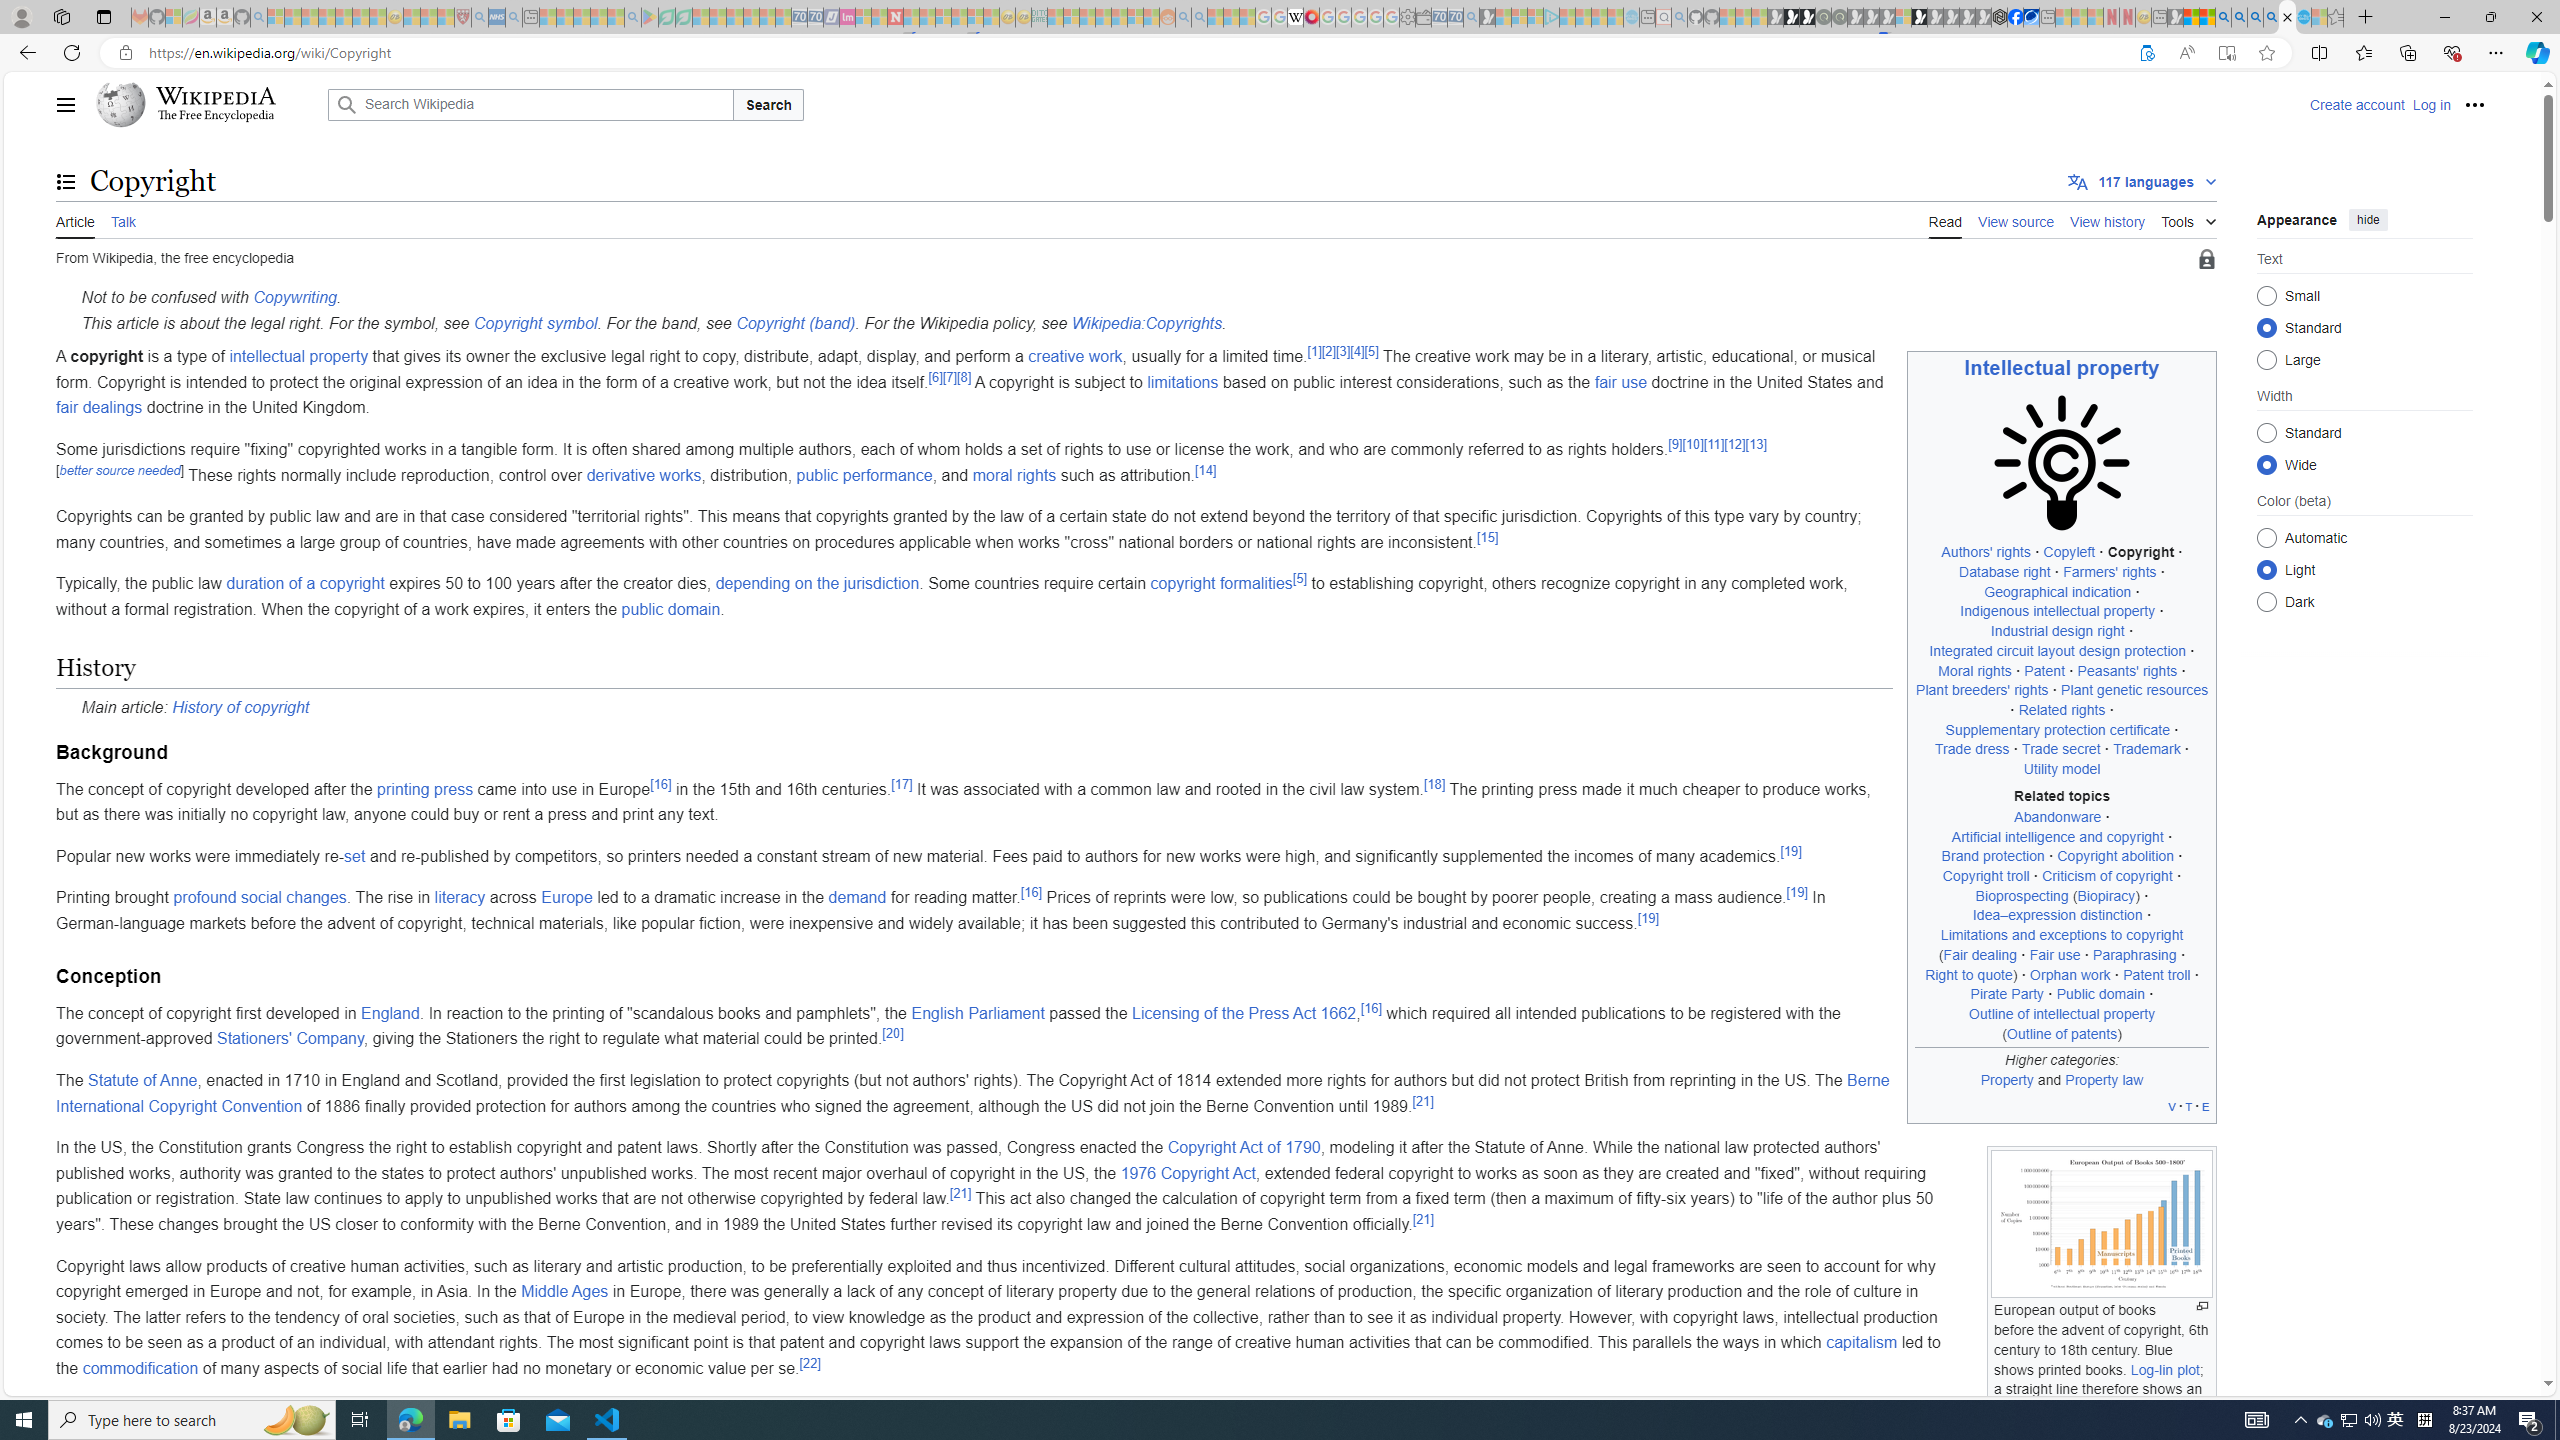 The image size is (2560, 1440). What do you see at coordinates (1328, 350) in the screenshot?
I see `[2]` at bounding box center [1328, 350].